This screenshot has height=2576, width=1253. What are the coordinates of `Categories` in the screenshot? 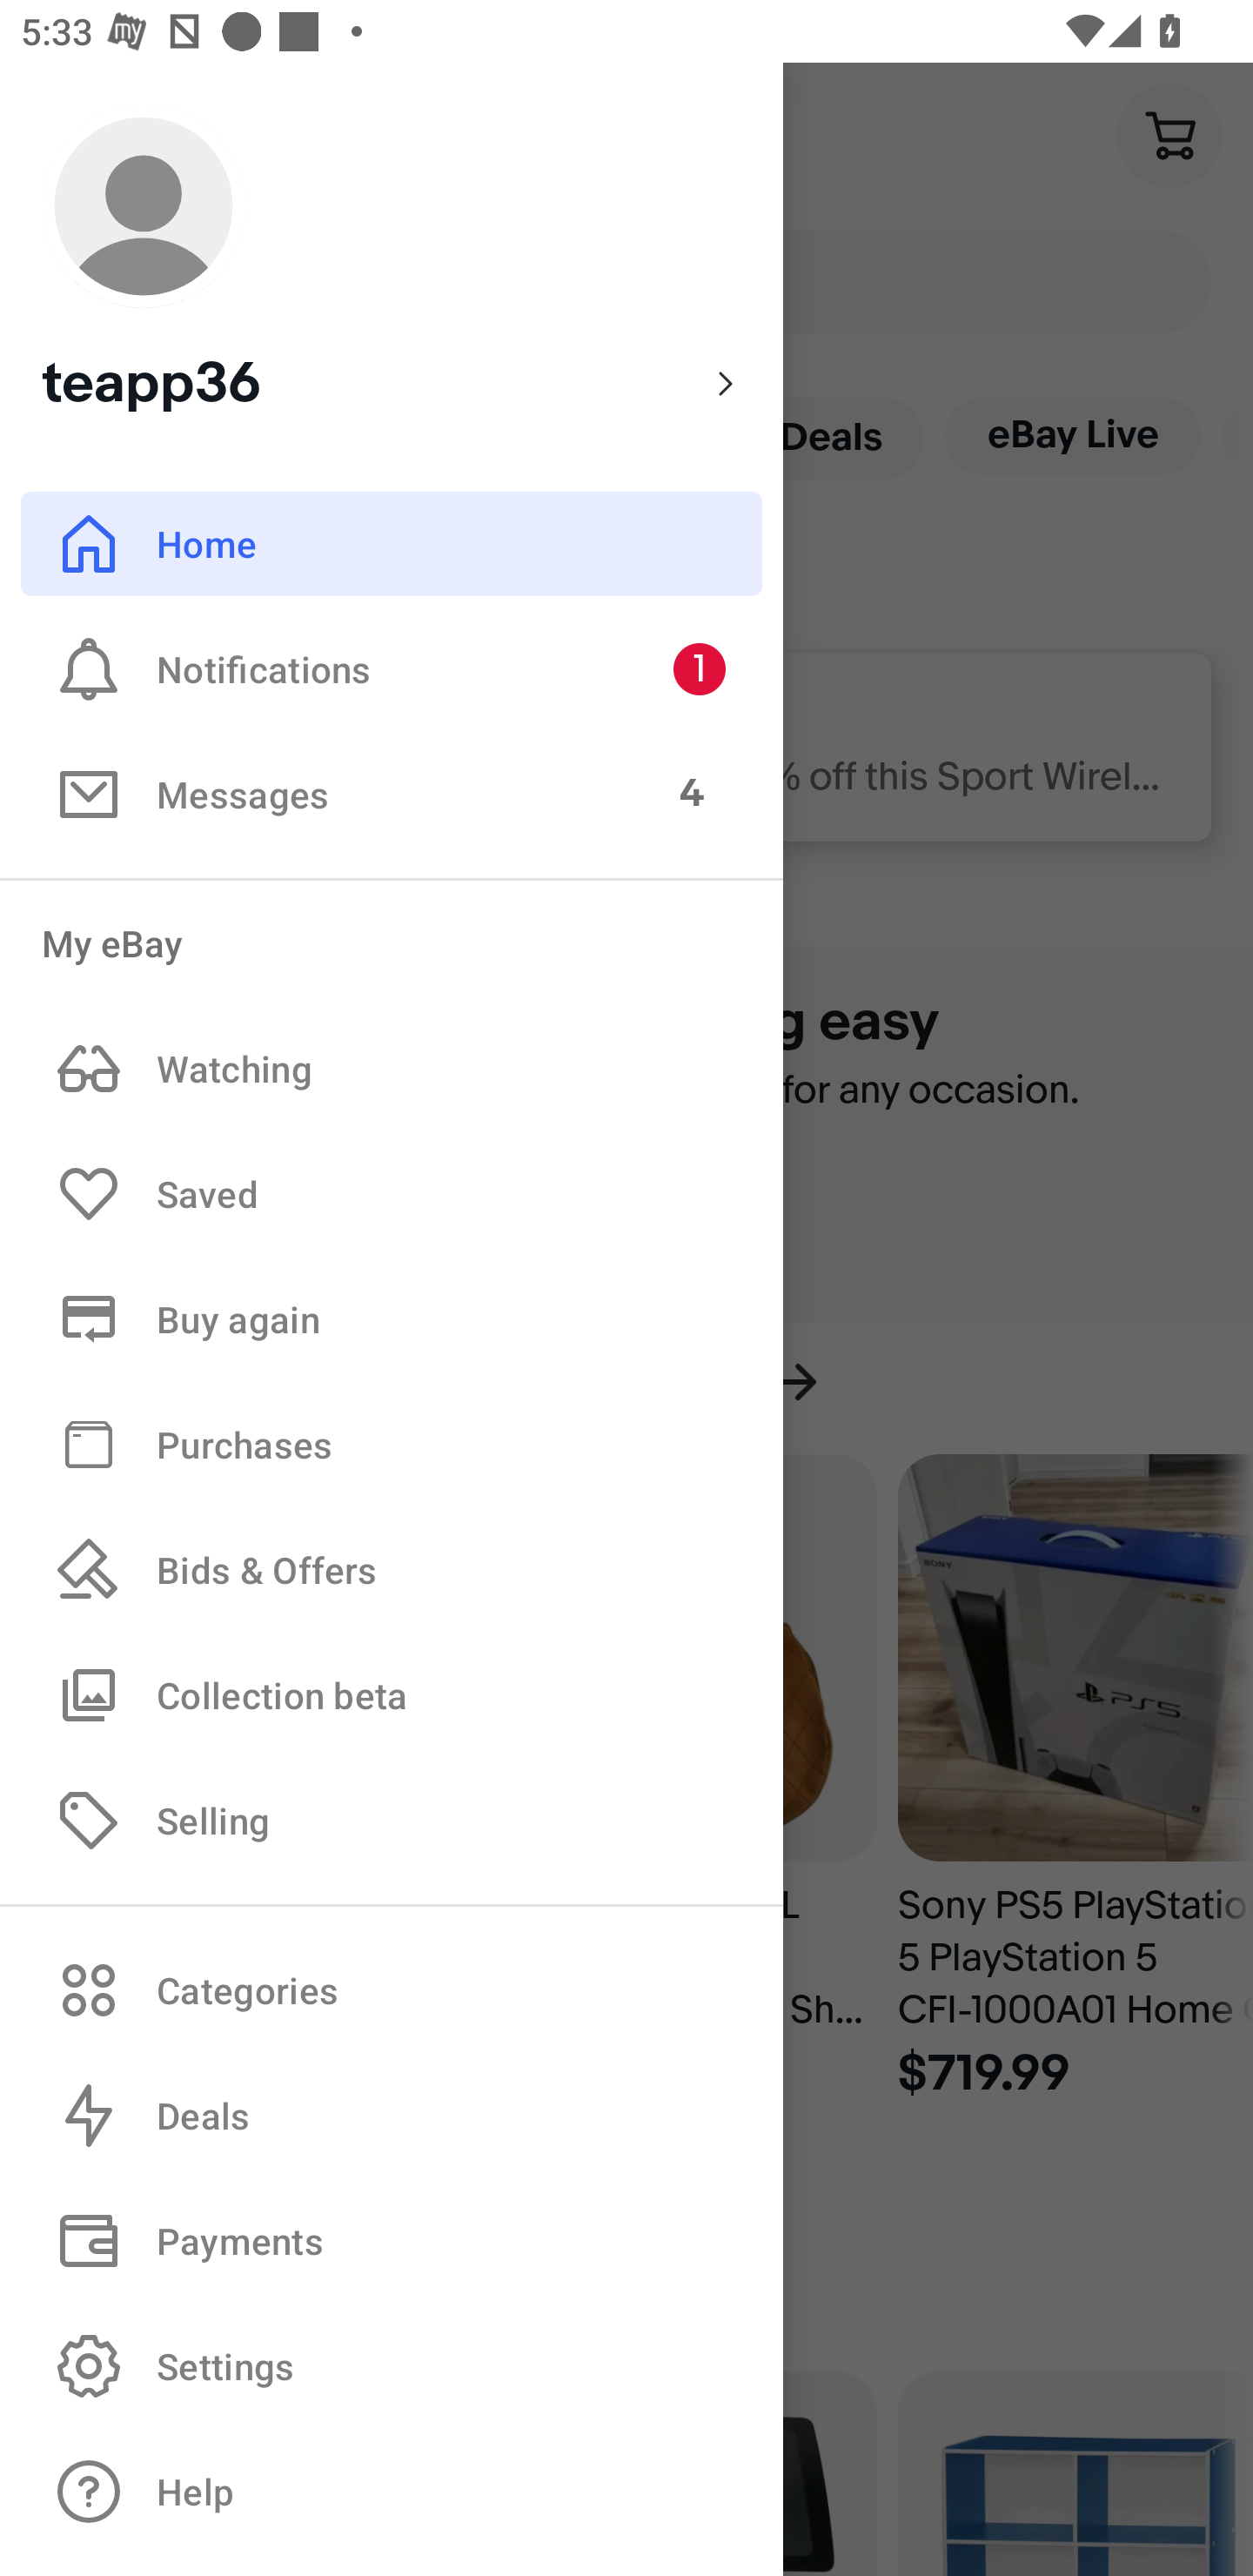 It's located at (392, 1989).